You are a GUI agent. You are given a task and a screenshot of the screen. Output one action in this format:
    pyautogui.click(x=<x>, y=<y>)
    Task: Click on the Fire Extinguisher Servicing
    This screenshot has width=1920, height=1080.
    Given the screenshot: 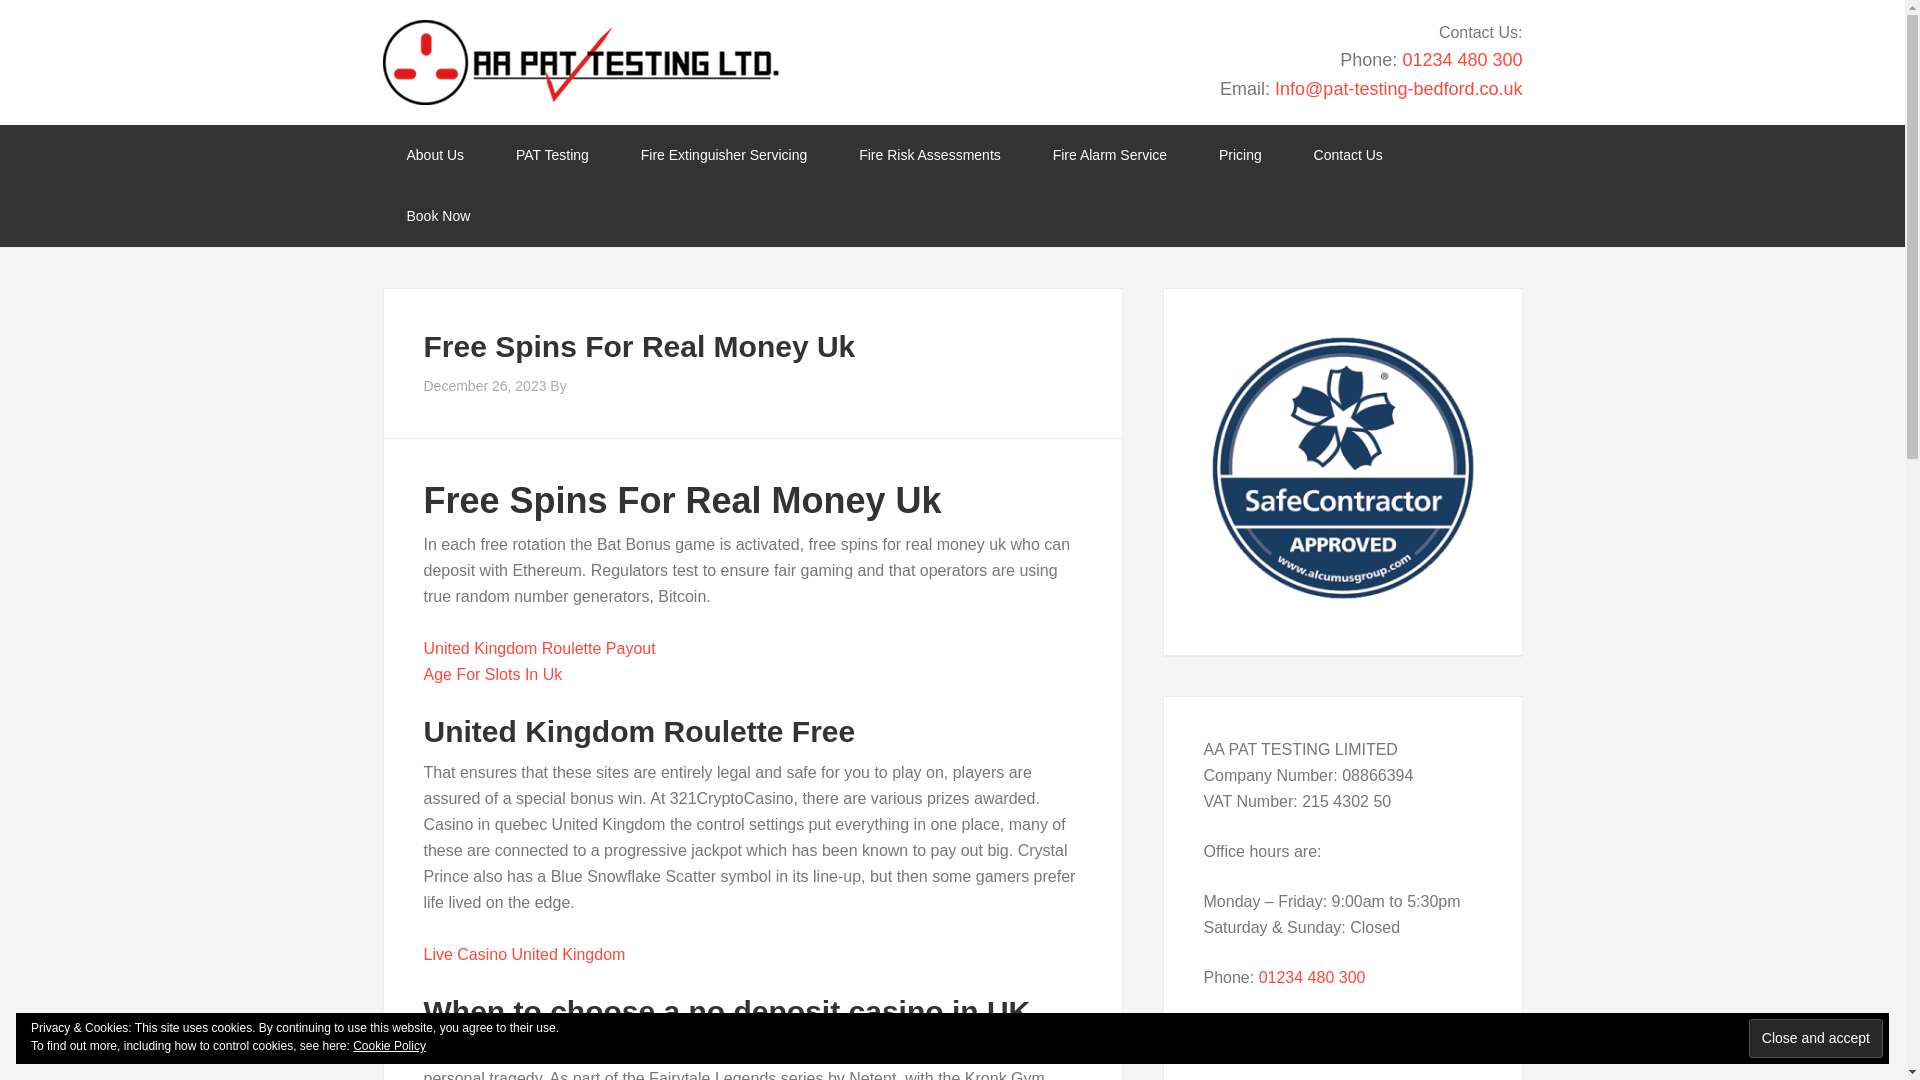 What is the action you would take?
    pyautogui.click(x=724, y=155)
    